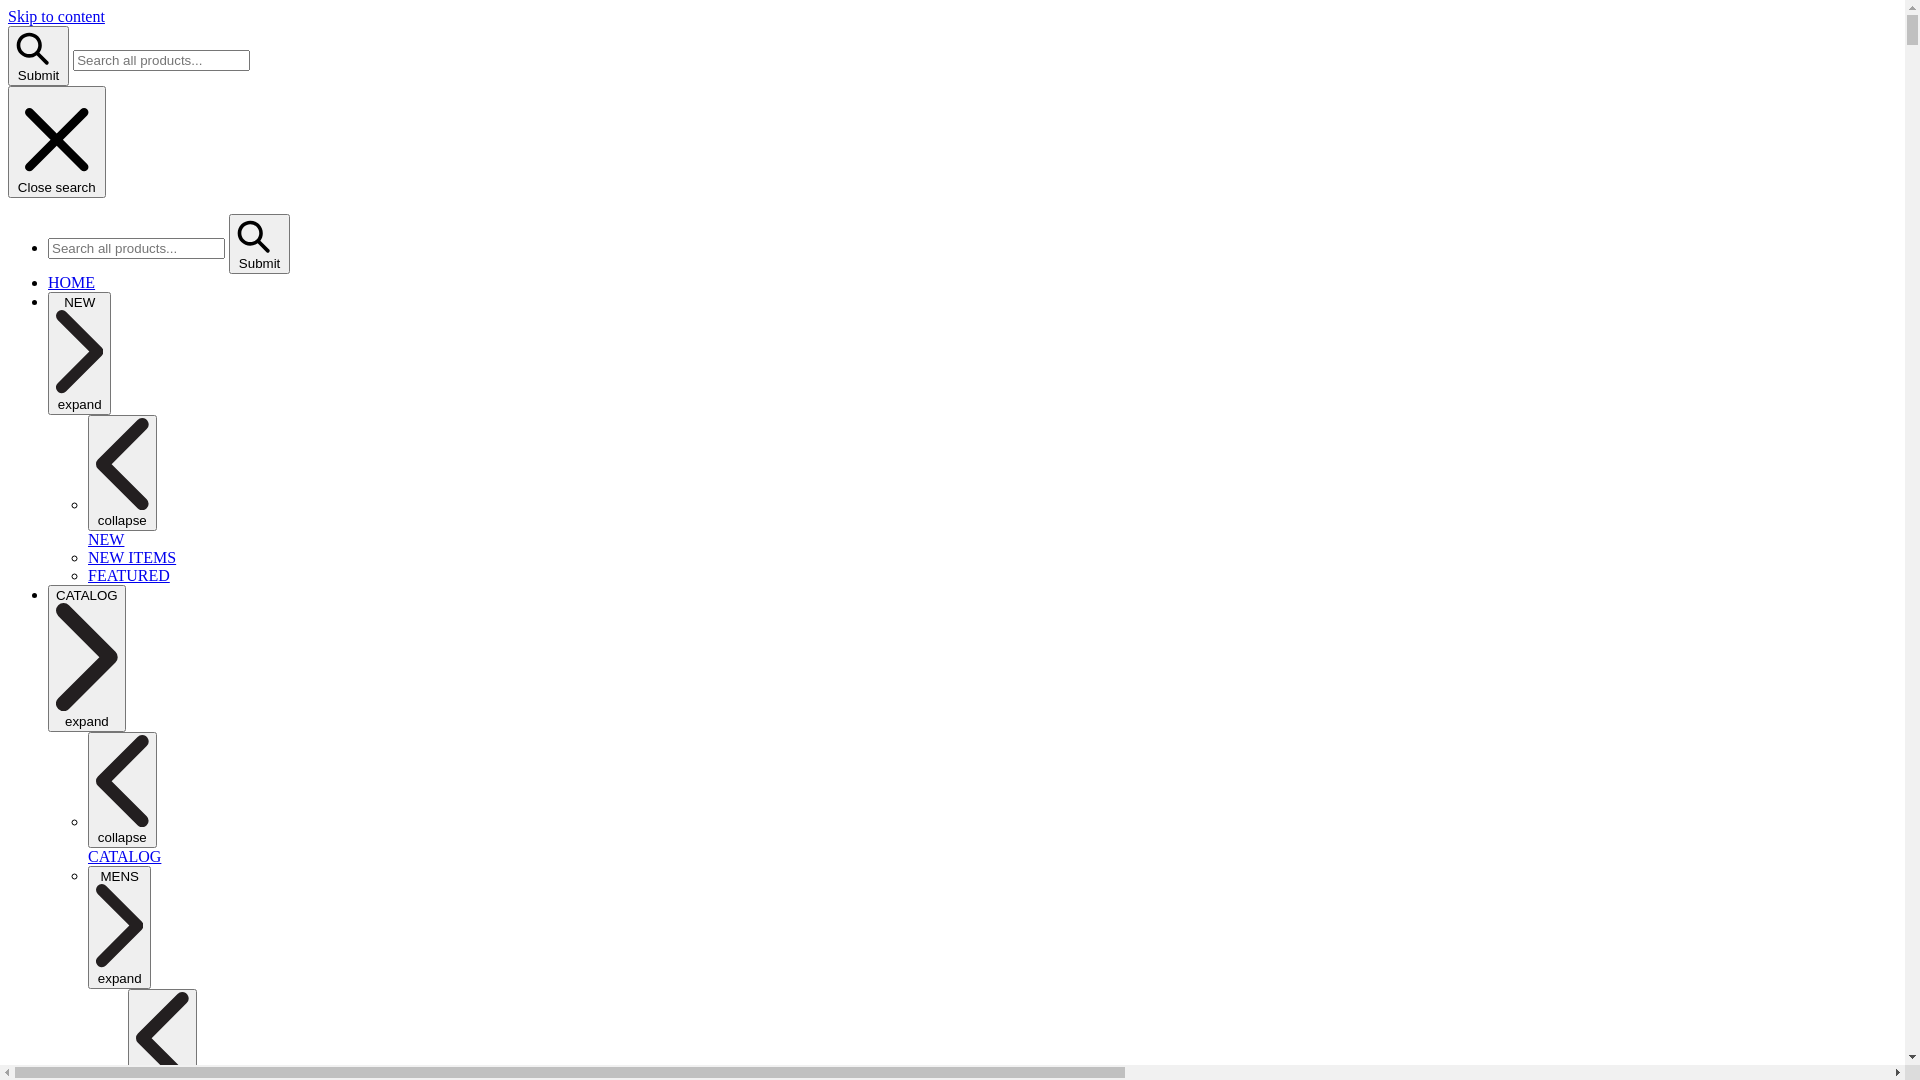 The height and width of the screenshot is (1080, 1920). I want to click on CATALOG, so click(124, 856).